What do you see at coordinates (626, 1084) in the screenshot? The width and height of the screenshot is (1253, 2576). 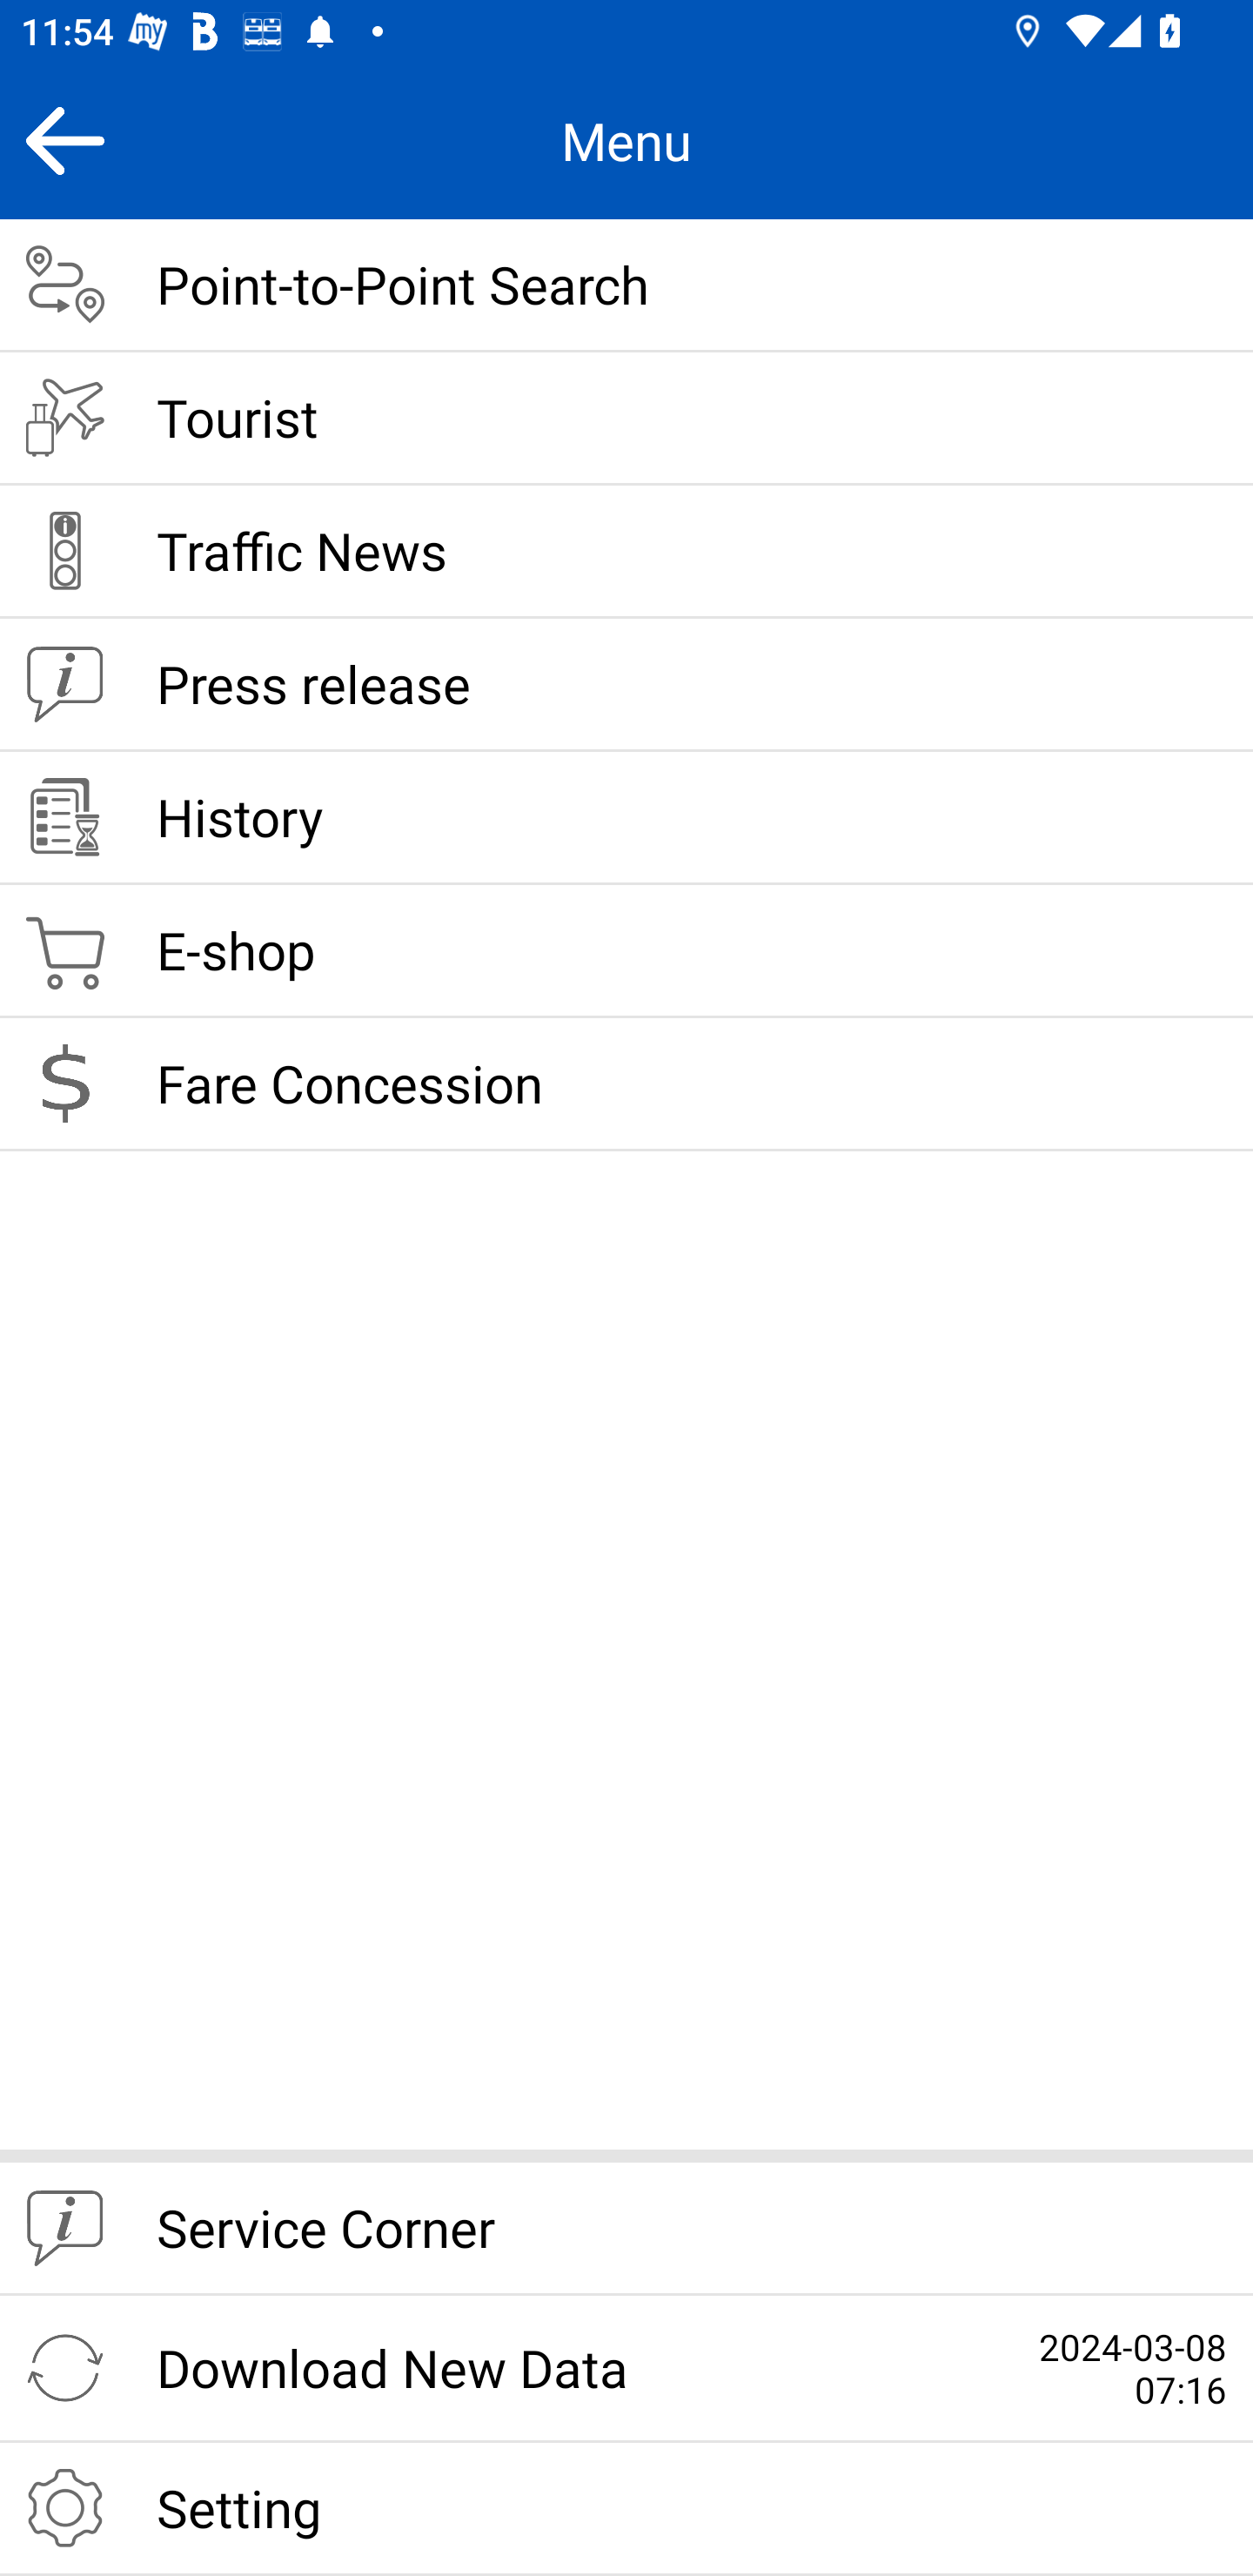 I see `Fare Concession` at bounding box center [626, 1084].